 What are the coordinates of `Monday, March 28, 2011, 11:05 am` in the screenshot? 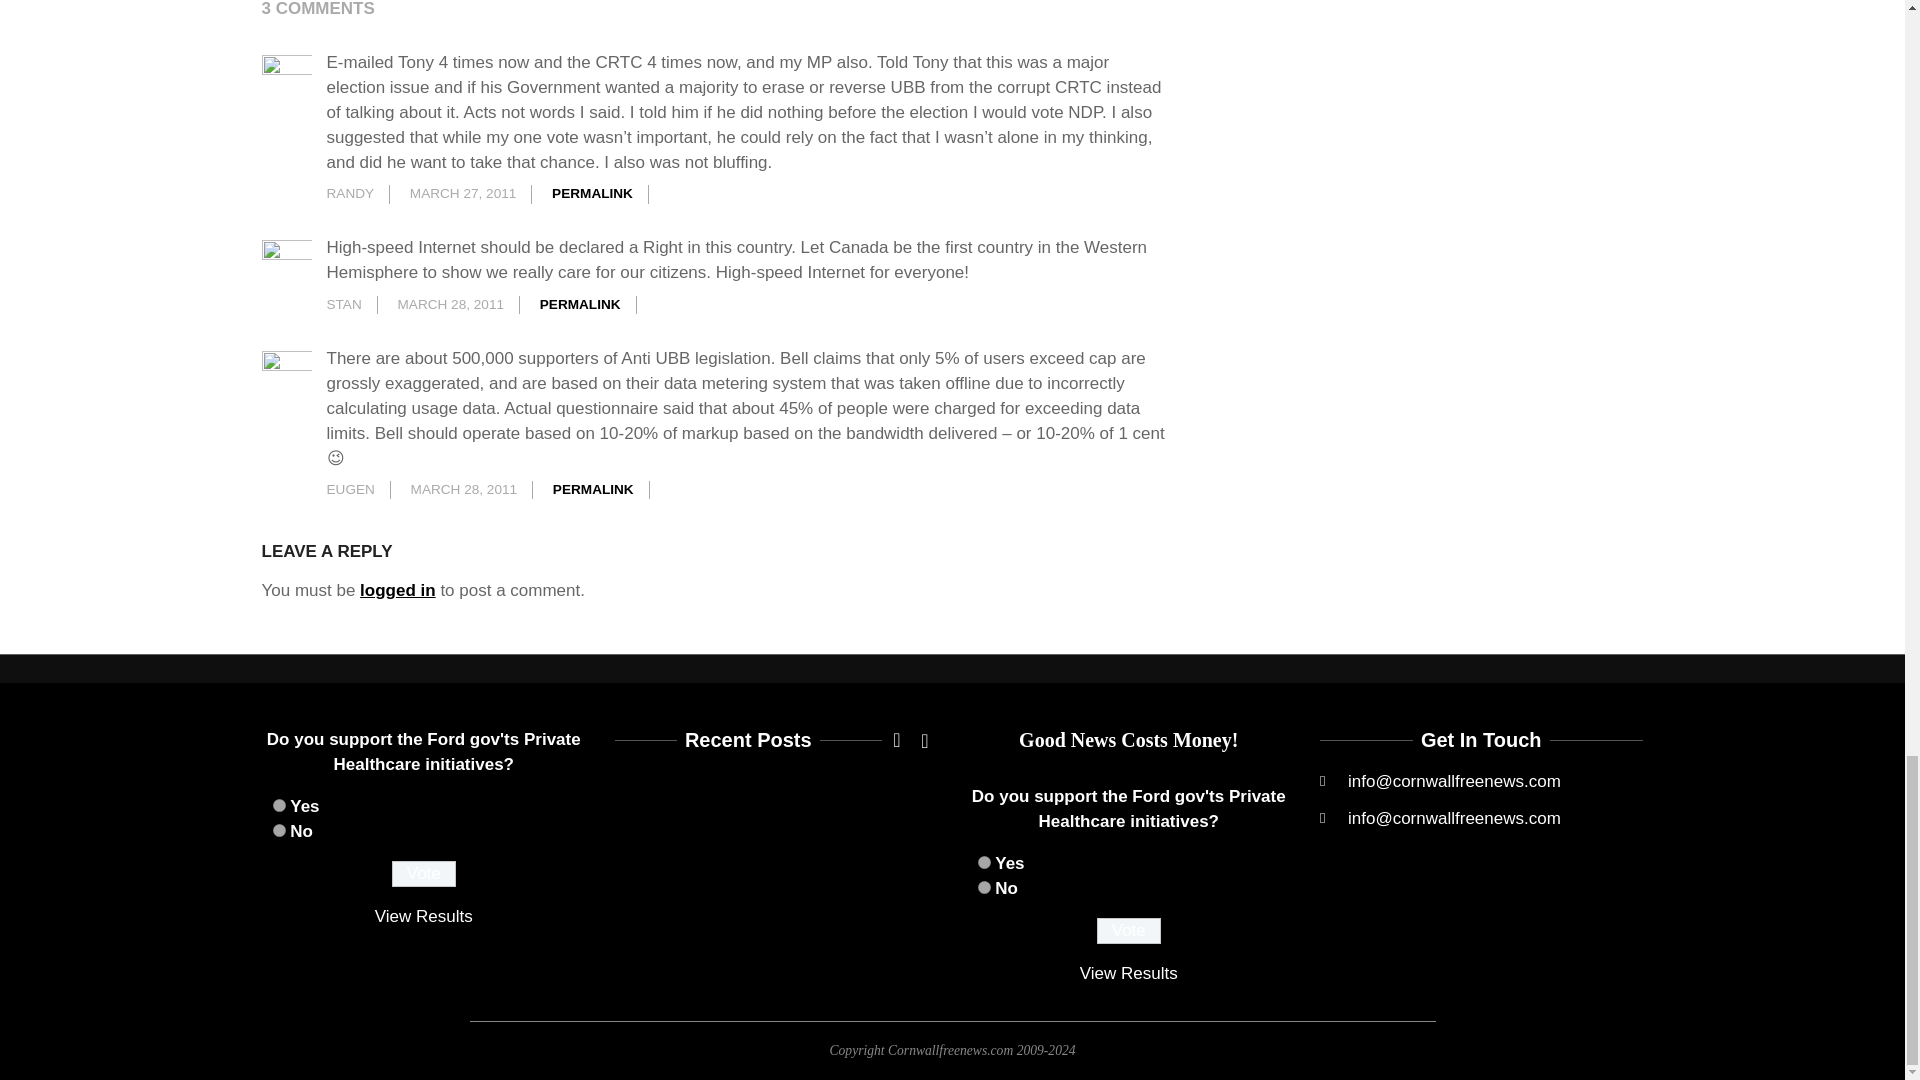 It's located at (464, 488).